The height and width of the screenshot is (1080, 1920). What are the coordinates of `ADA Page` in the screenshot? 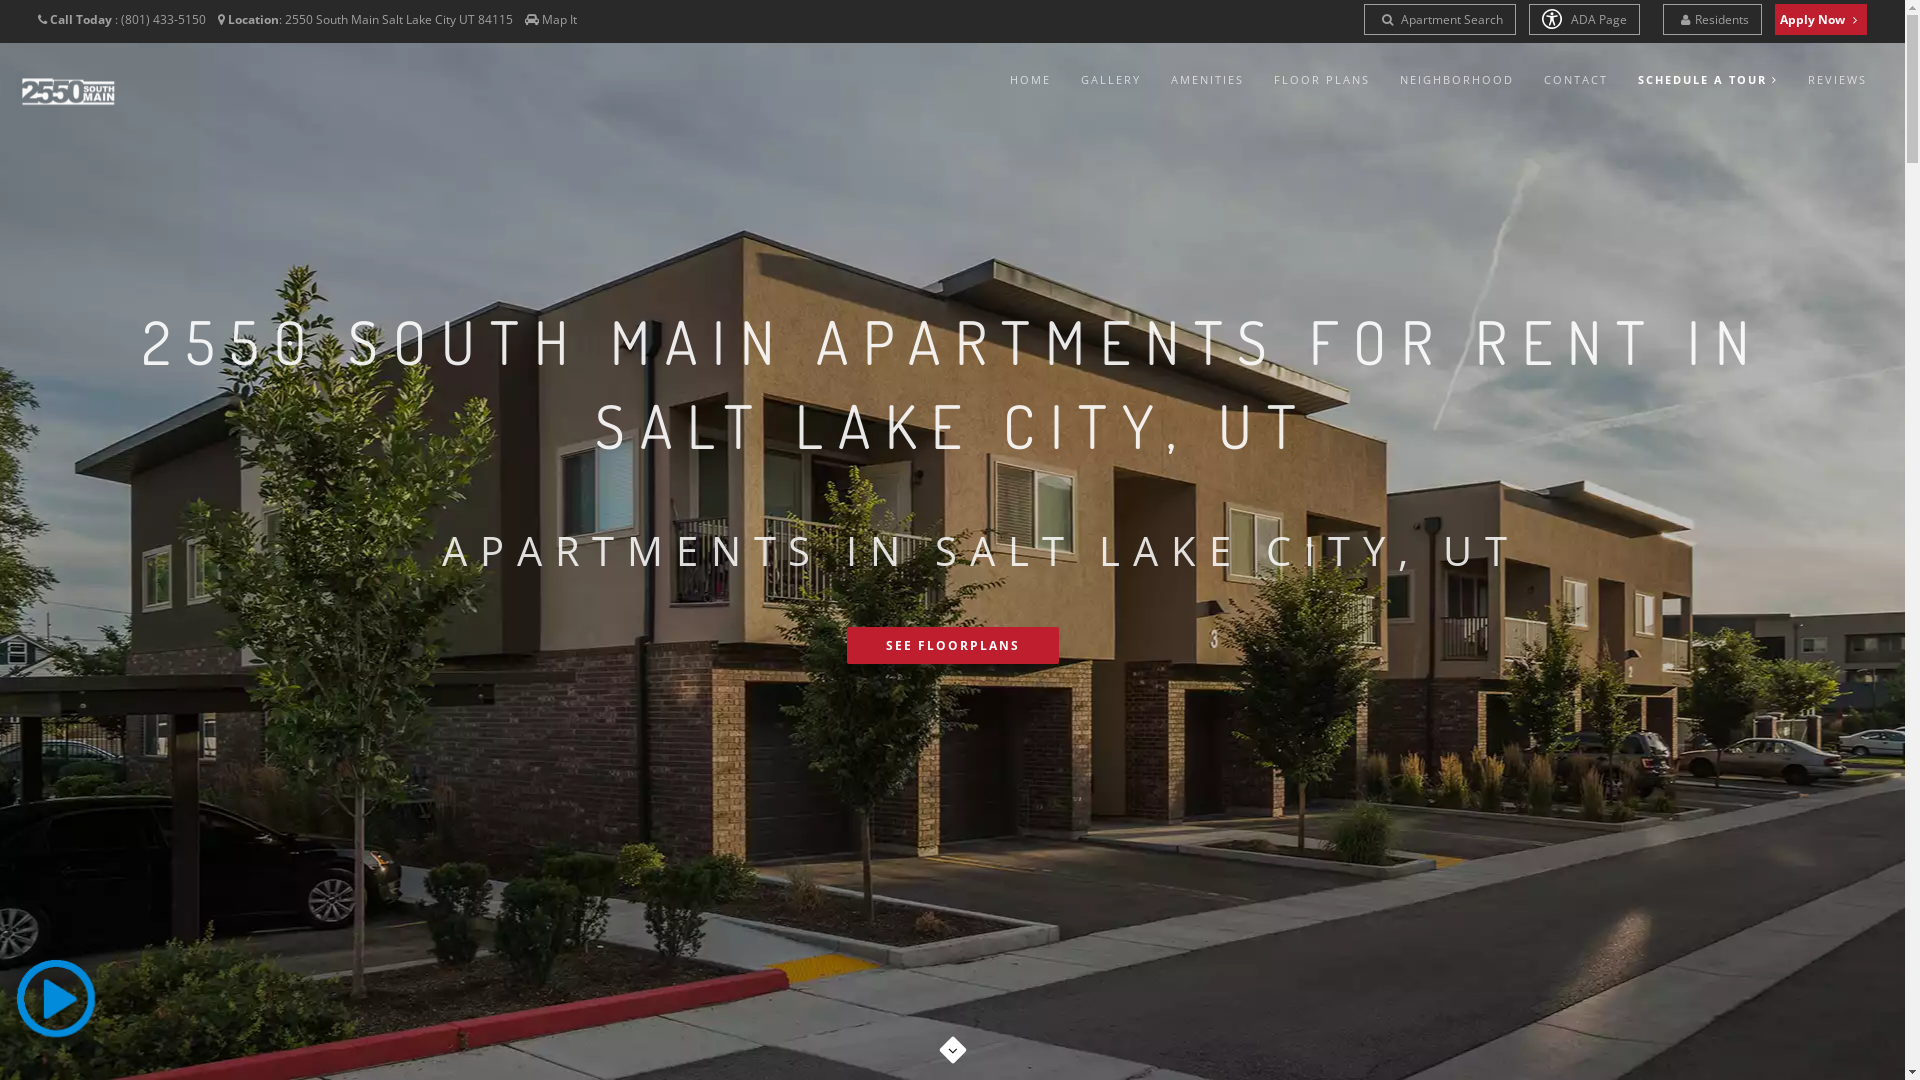 It's located at (1584, 20).